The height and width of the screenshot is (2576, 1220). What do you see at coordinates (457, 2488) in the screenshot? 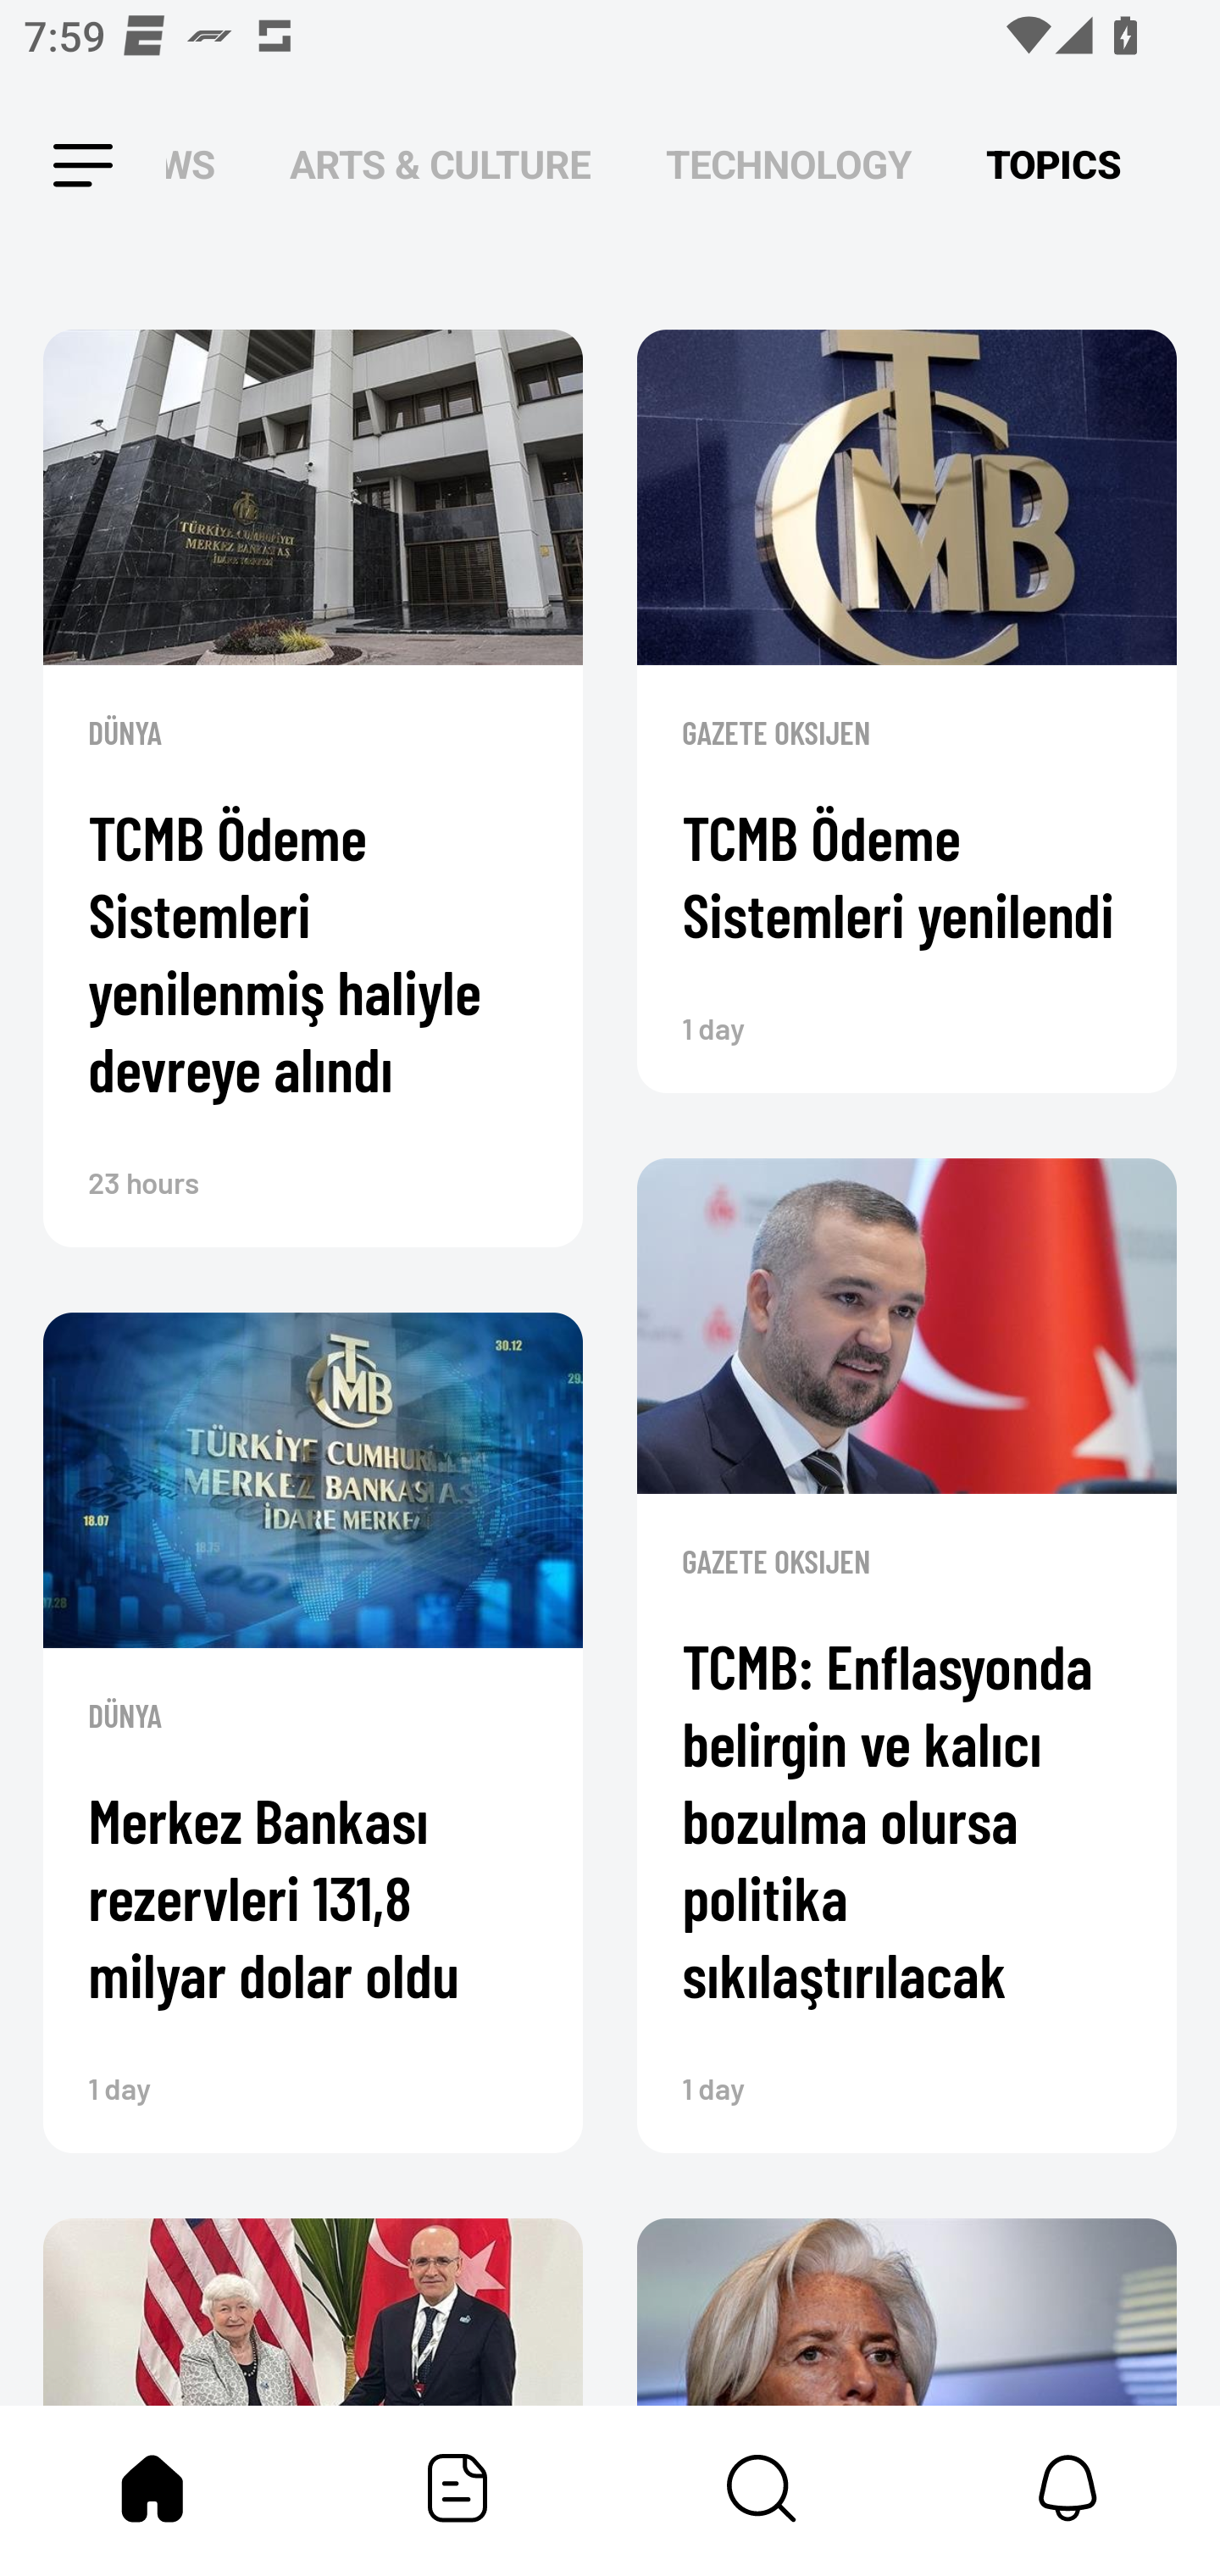
I see `Featured` at bounding box center [457, 2488].